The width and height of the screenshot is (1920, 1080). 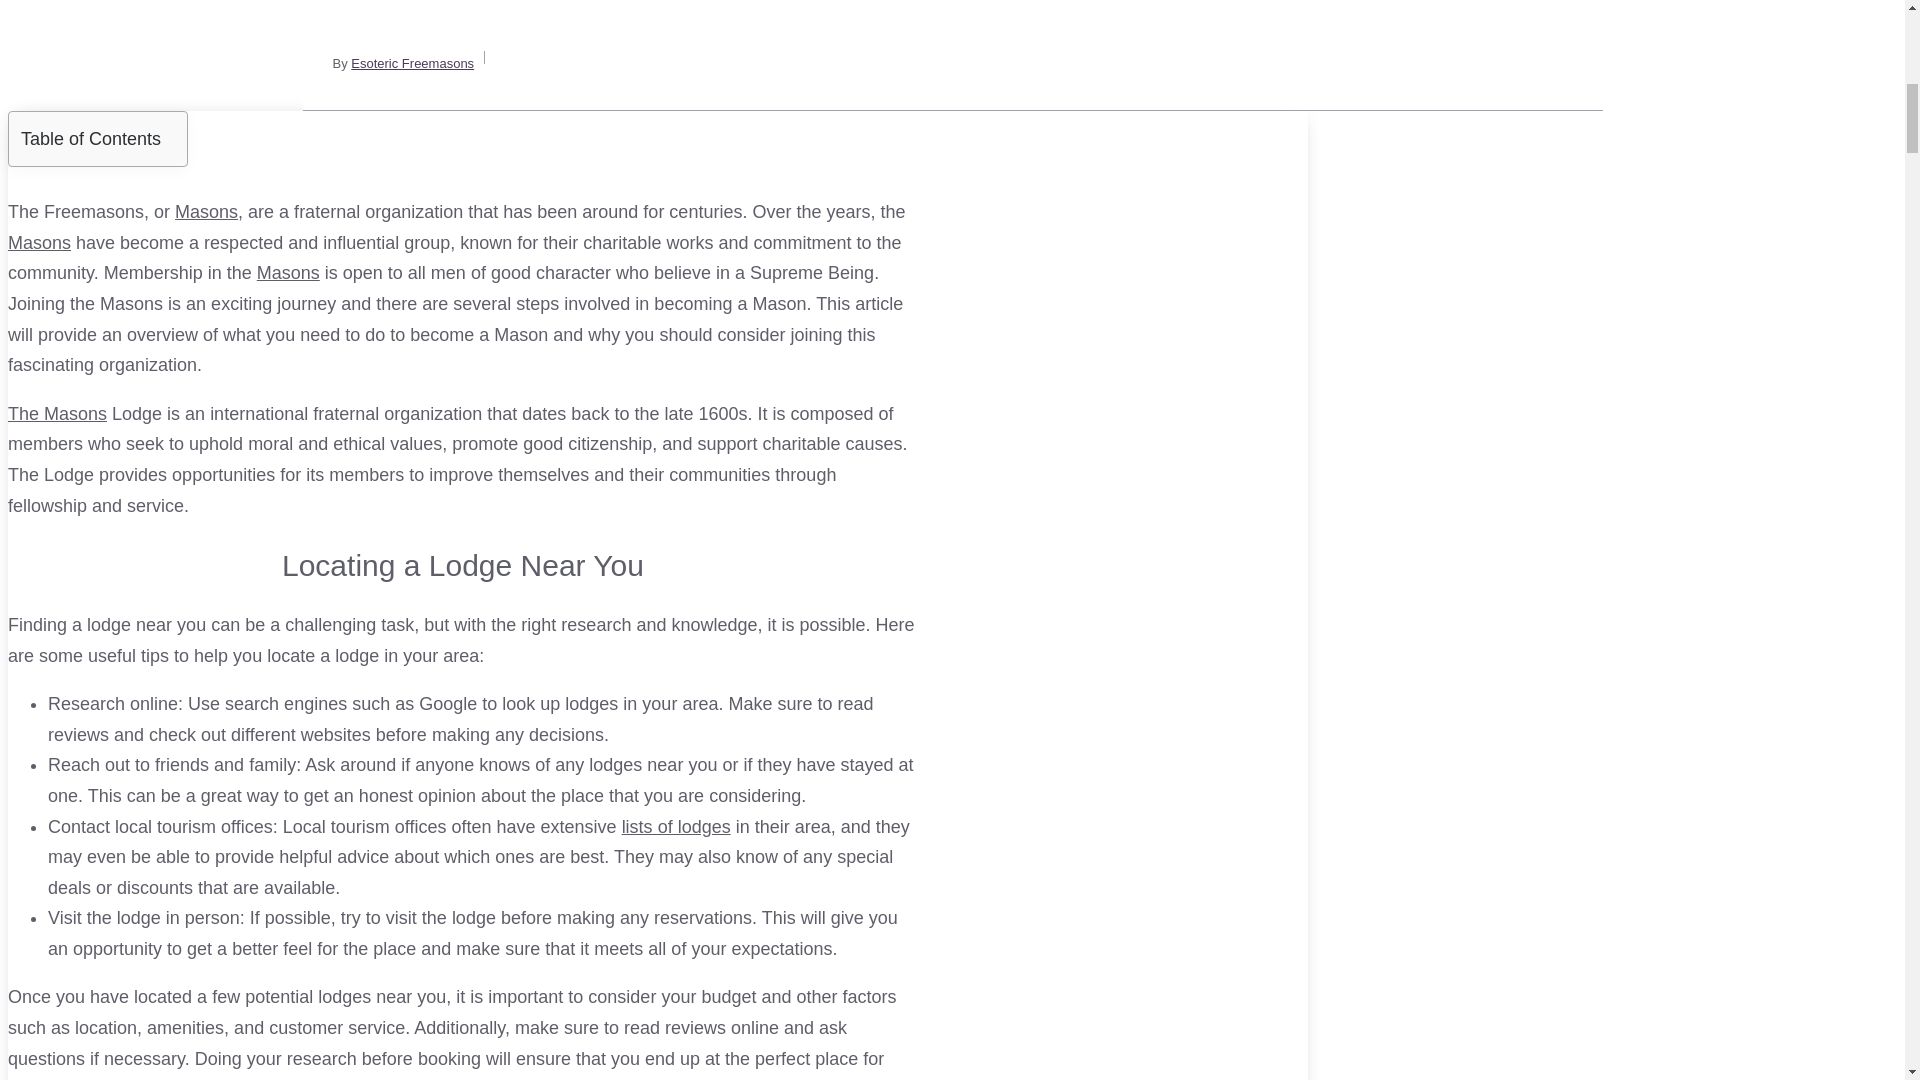 What do you see at coordinates (412, 64) in the screenshot?
I see `Esoteric Freemasons` at bounding box center [412, 64].